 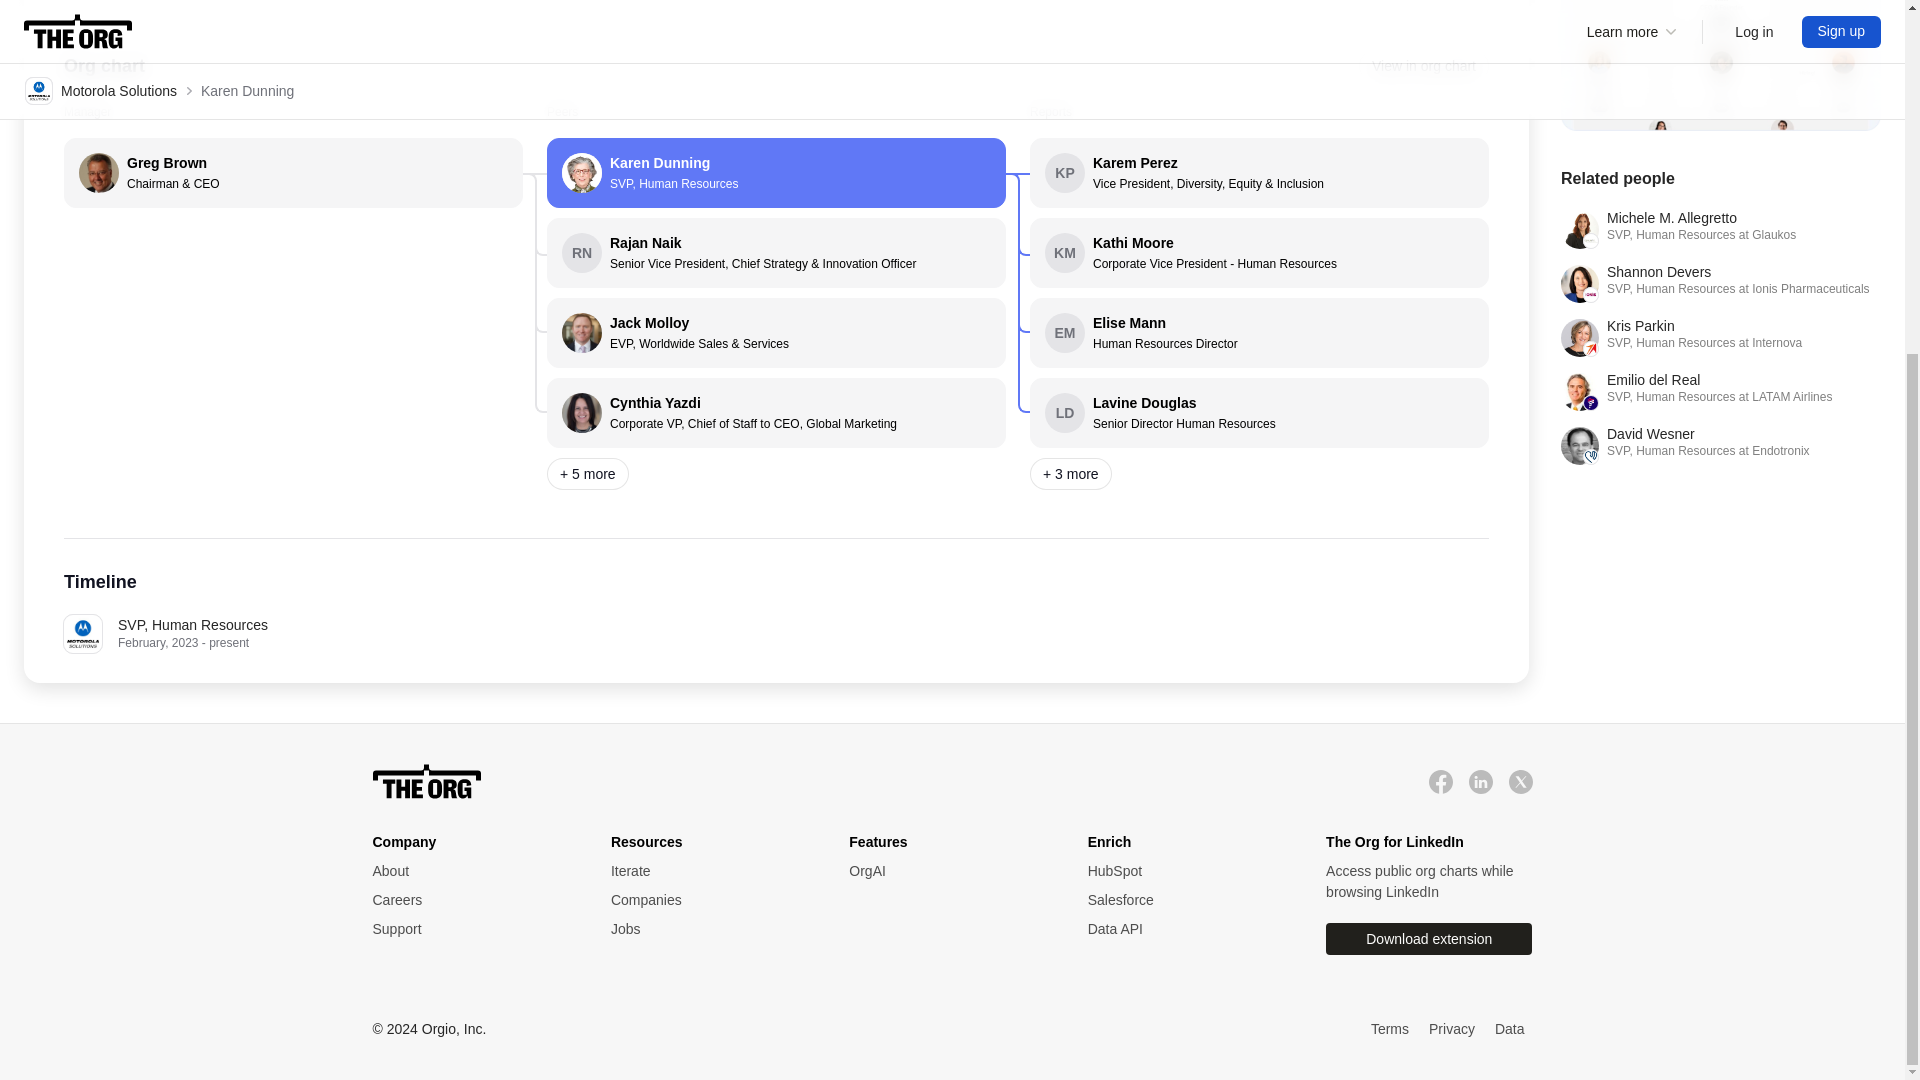 What do you see at coordinates (1424, 66) in the screenshot?
I see `LinkedIn` at bounding box center [1424, 66].